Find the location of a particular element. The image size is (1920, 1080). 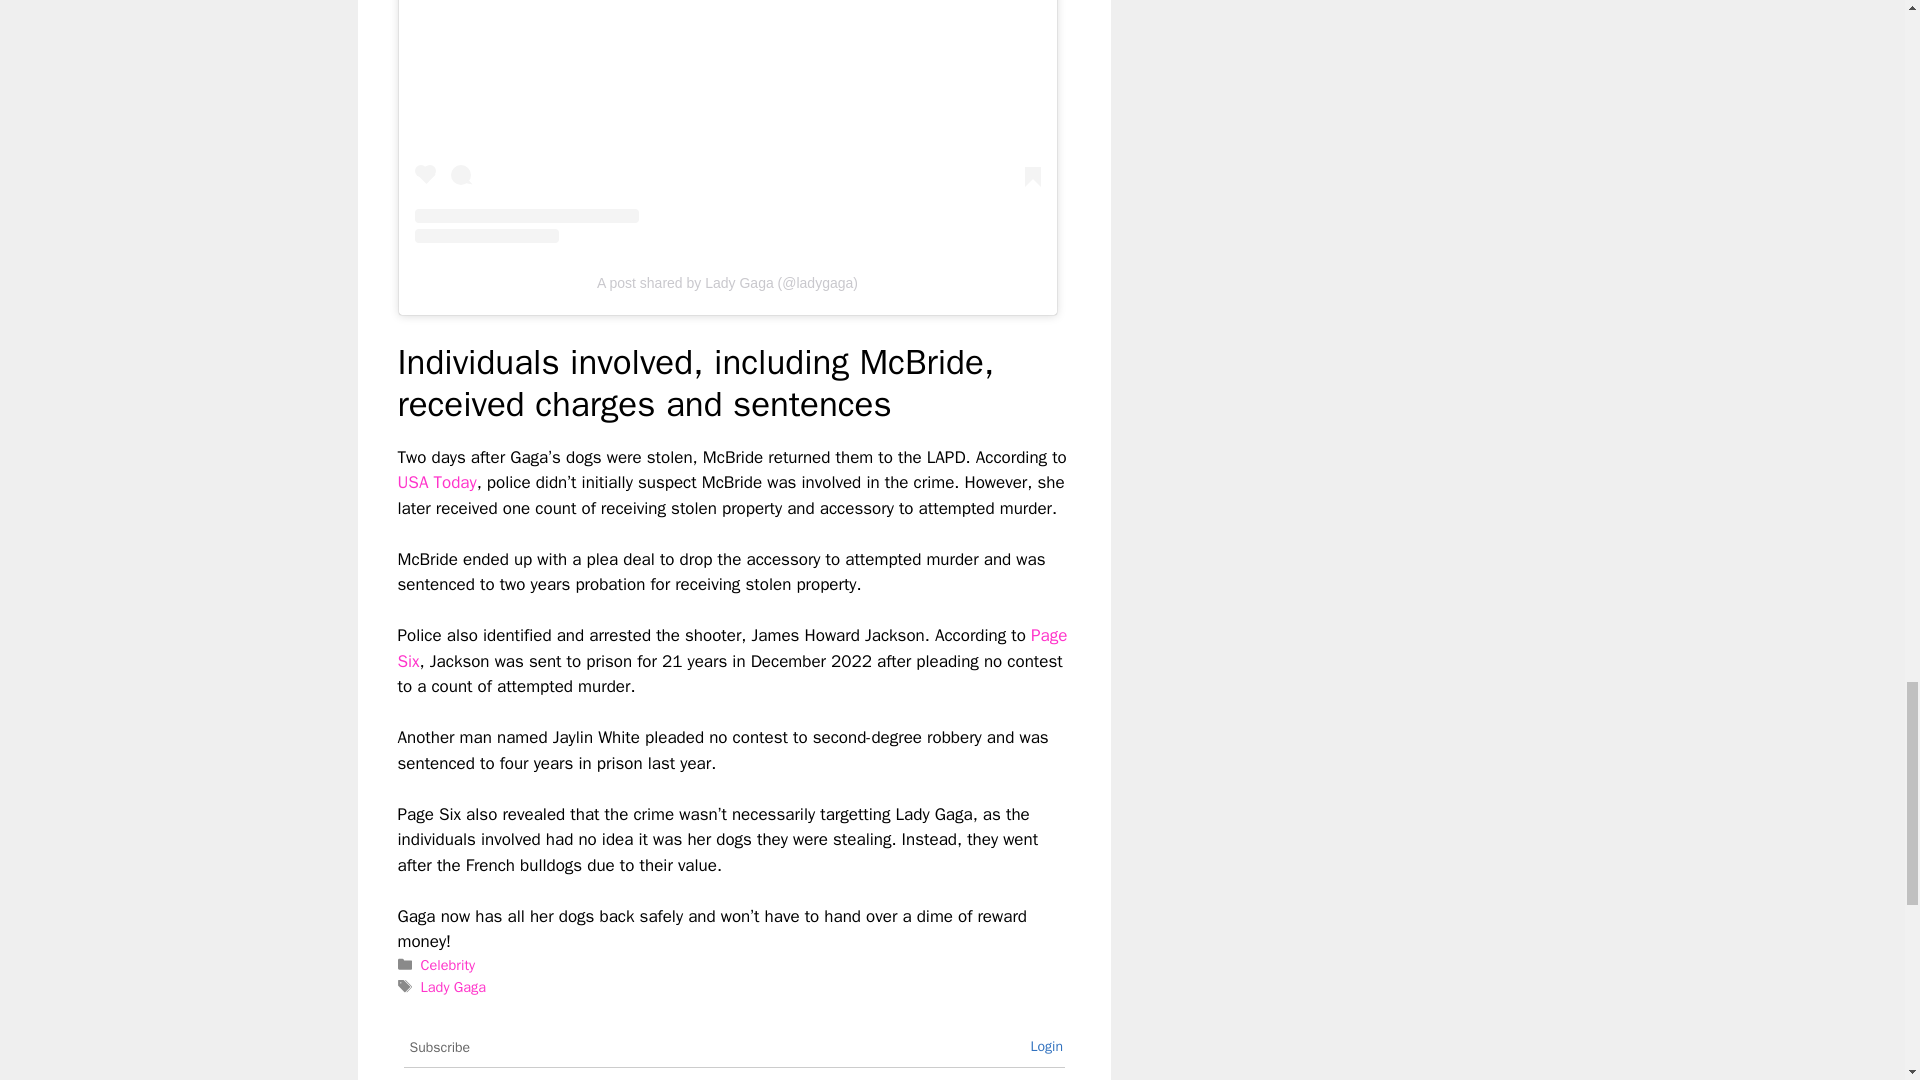

Page Six is located at coordinates (732, 648).